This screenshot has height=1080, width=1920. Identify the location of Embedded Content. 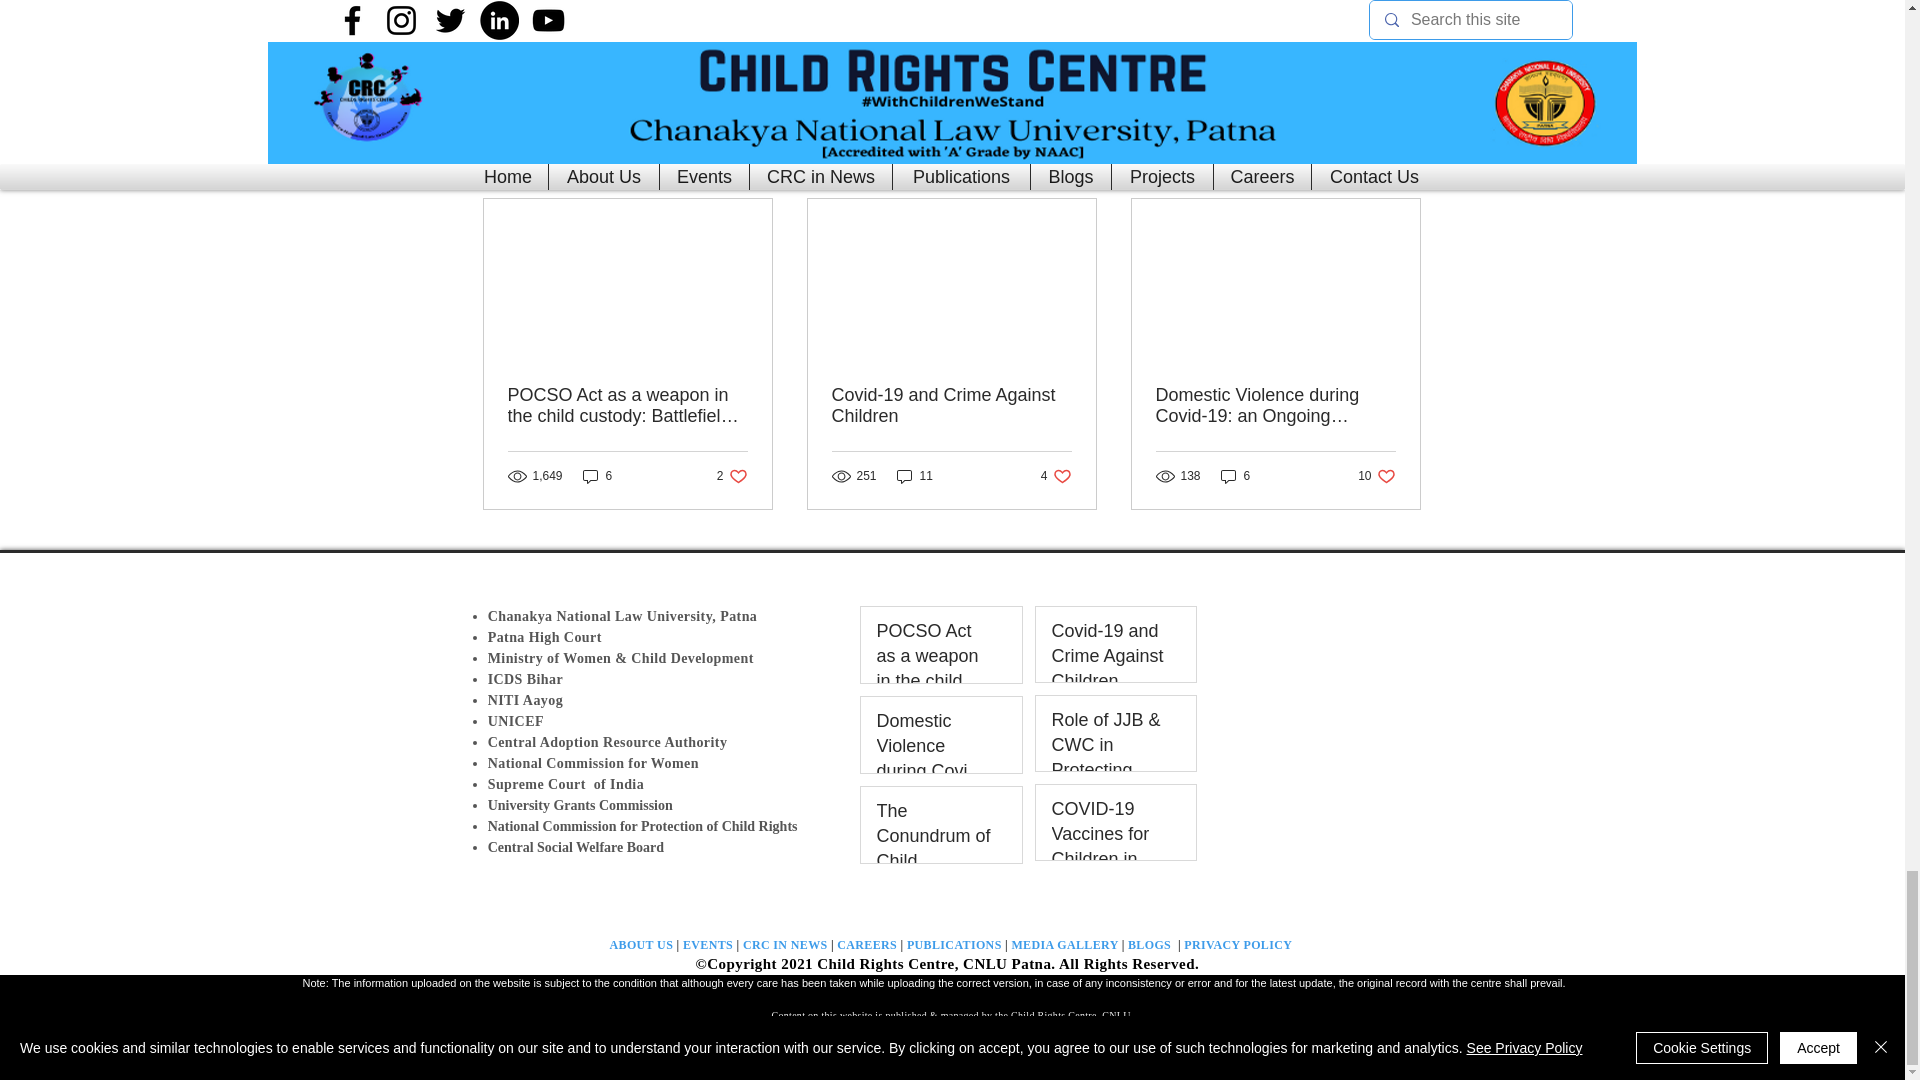
(1418, 700).